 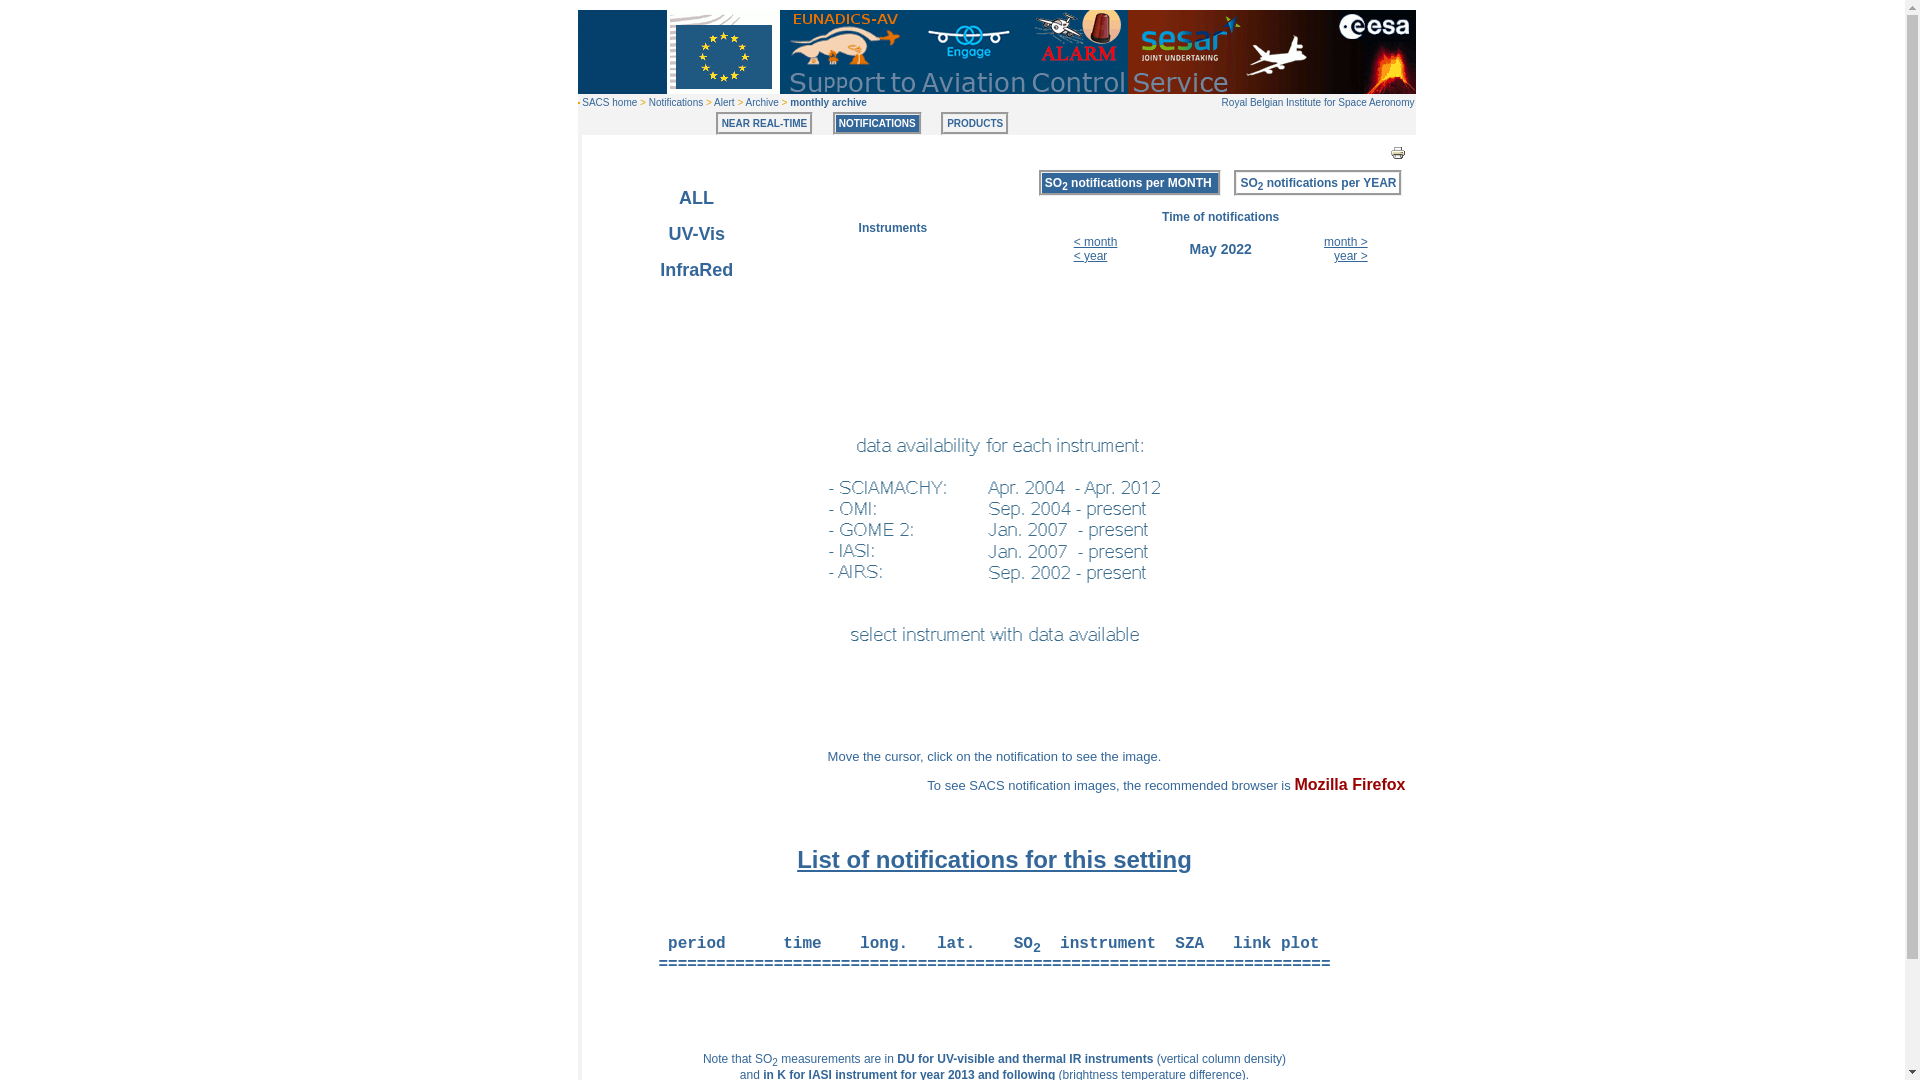 What do you see at coordinates (724, 102) in the screenshot?
I see `Alert` at bounding box center [724, 102].